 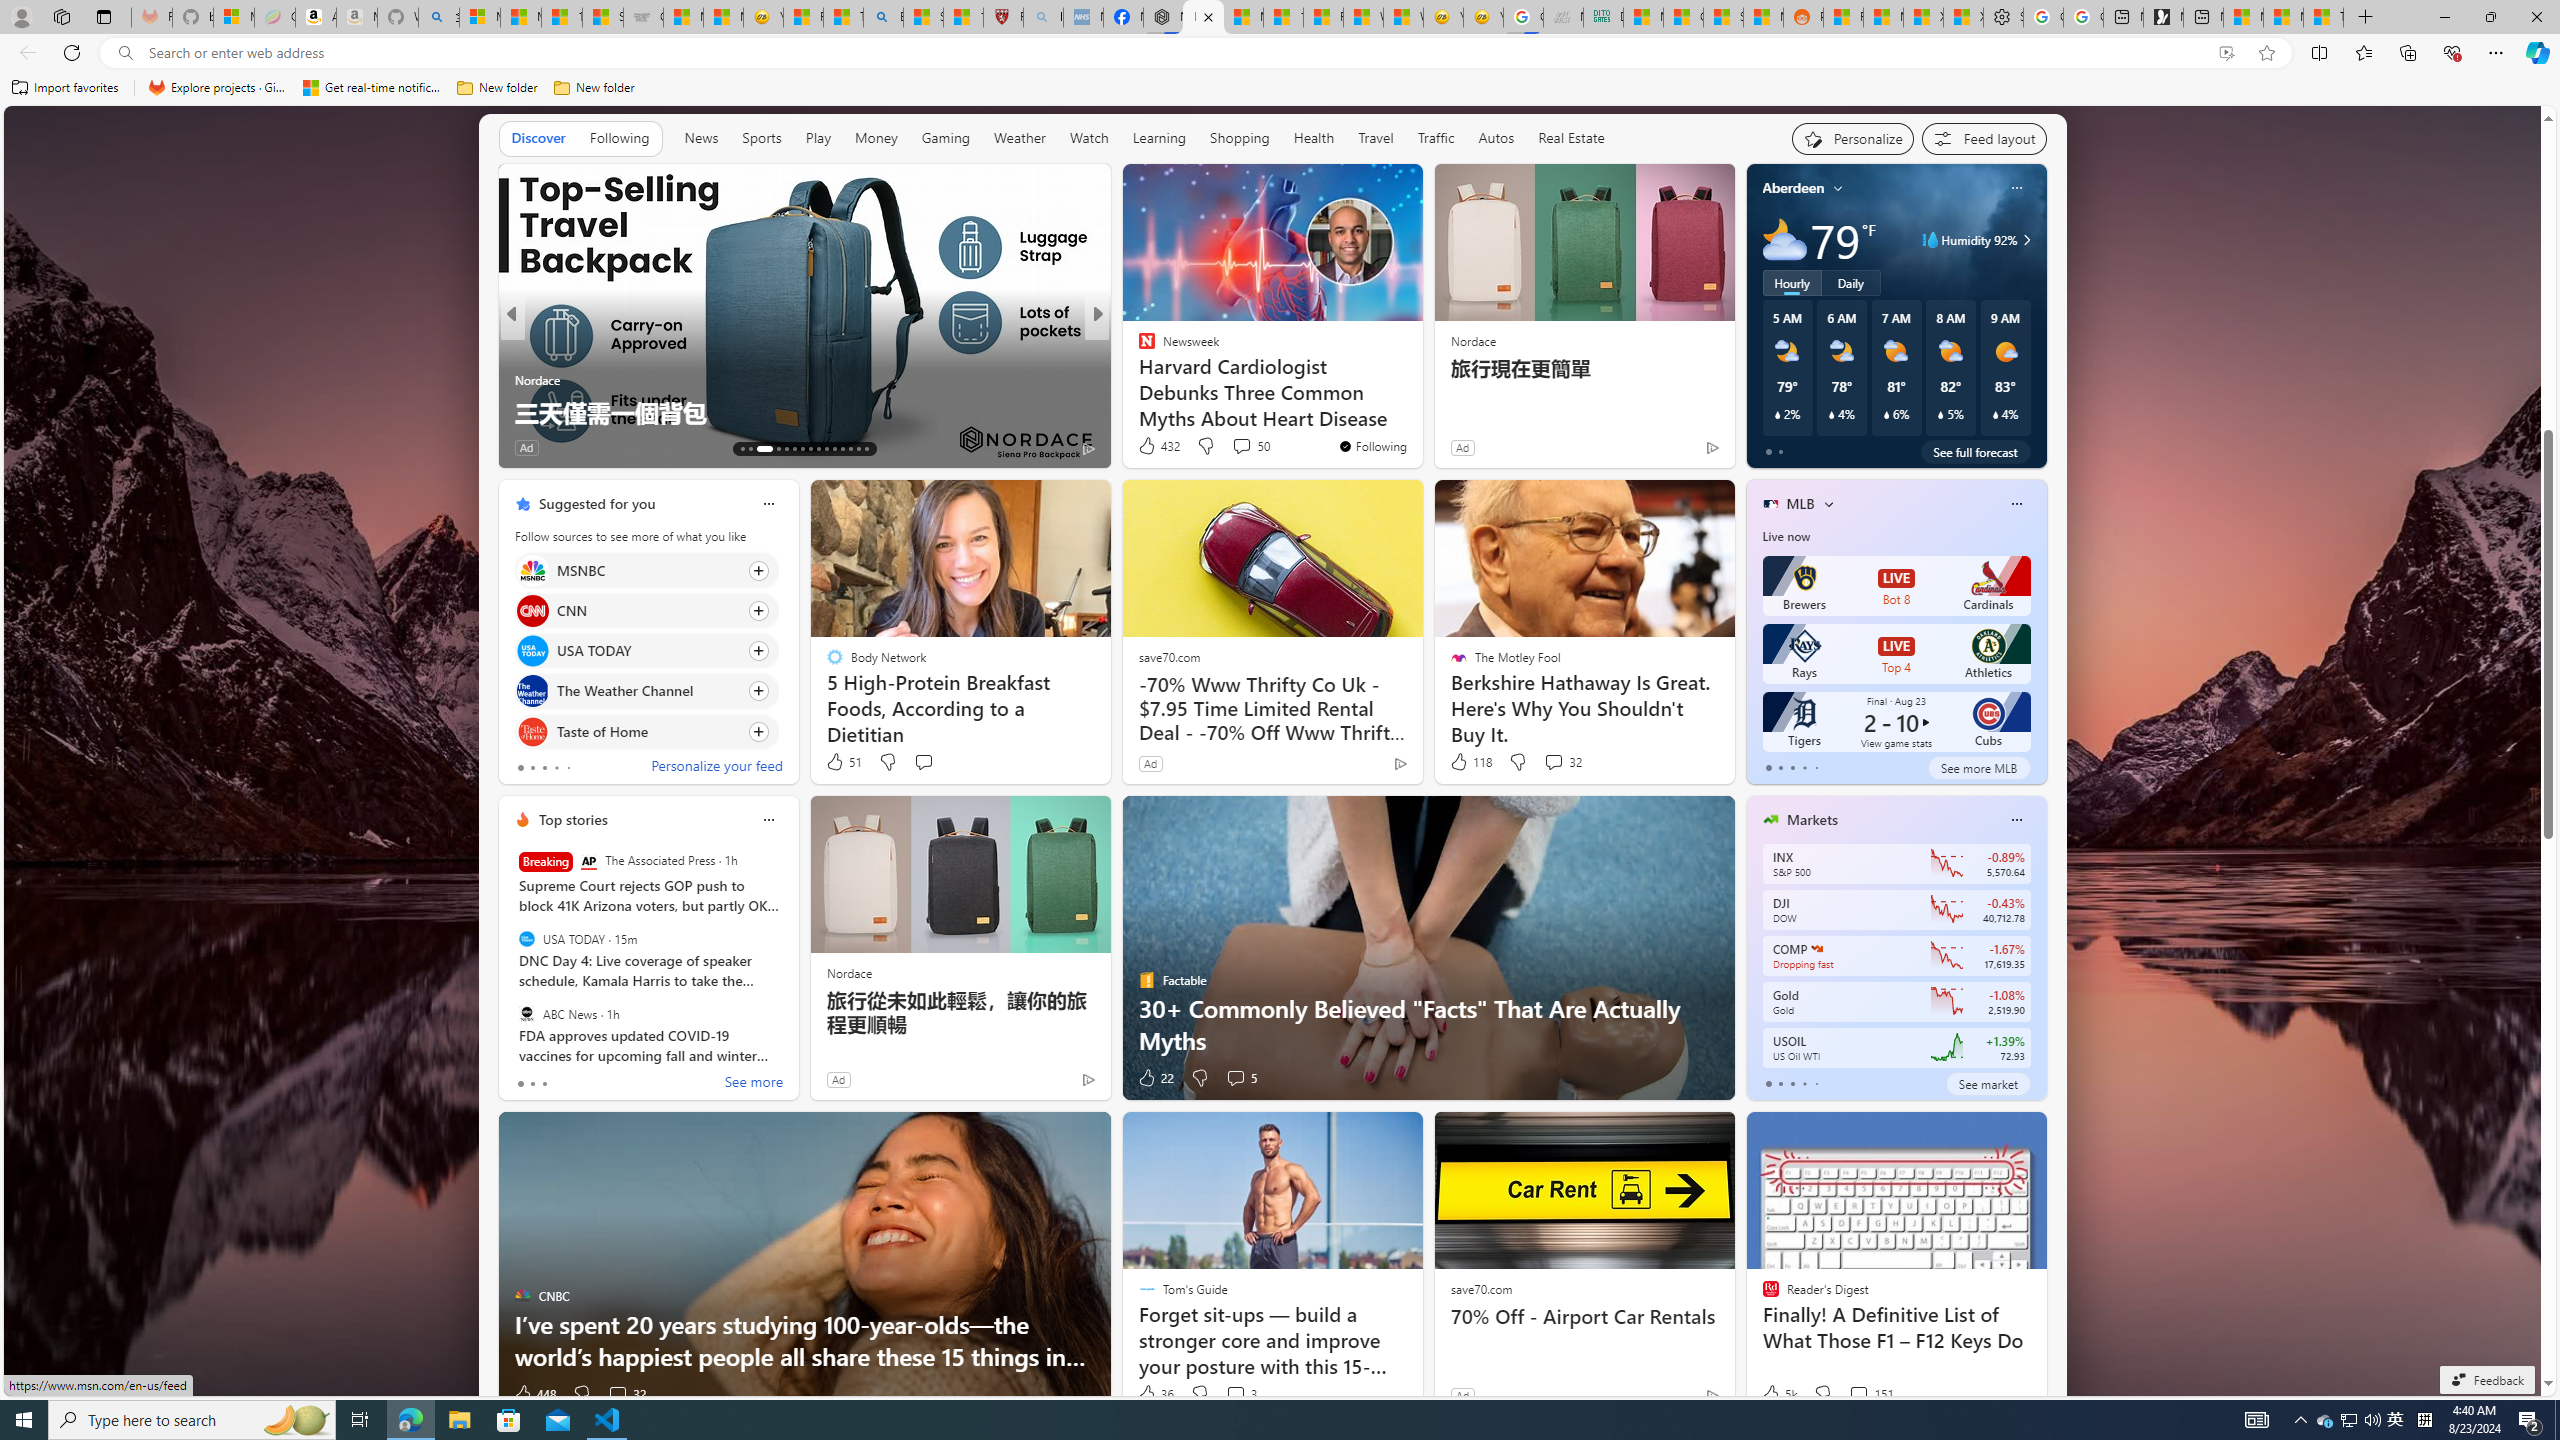 I want to click on 2 Like, so click(x=1145, y=448).